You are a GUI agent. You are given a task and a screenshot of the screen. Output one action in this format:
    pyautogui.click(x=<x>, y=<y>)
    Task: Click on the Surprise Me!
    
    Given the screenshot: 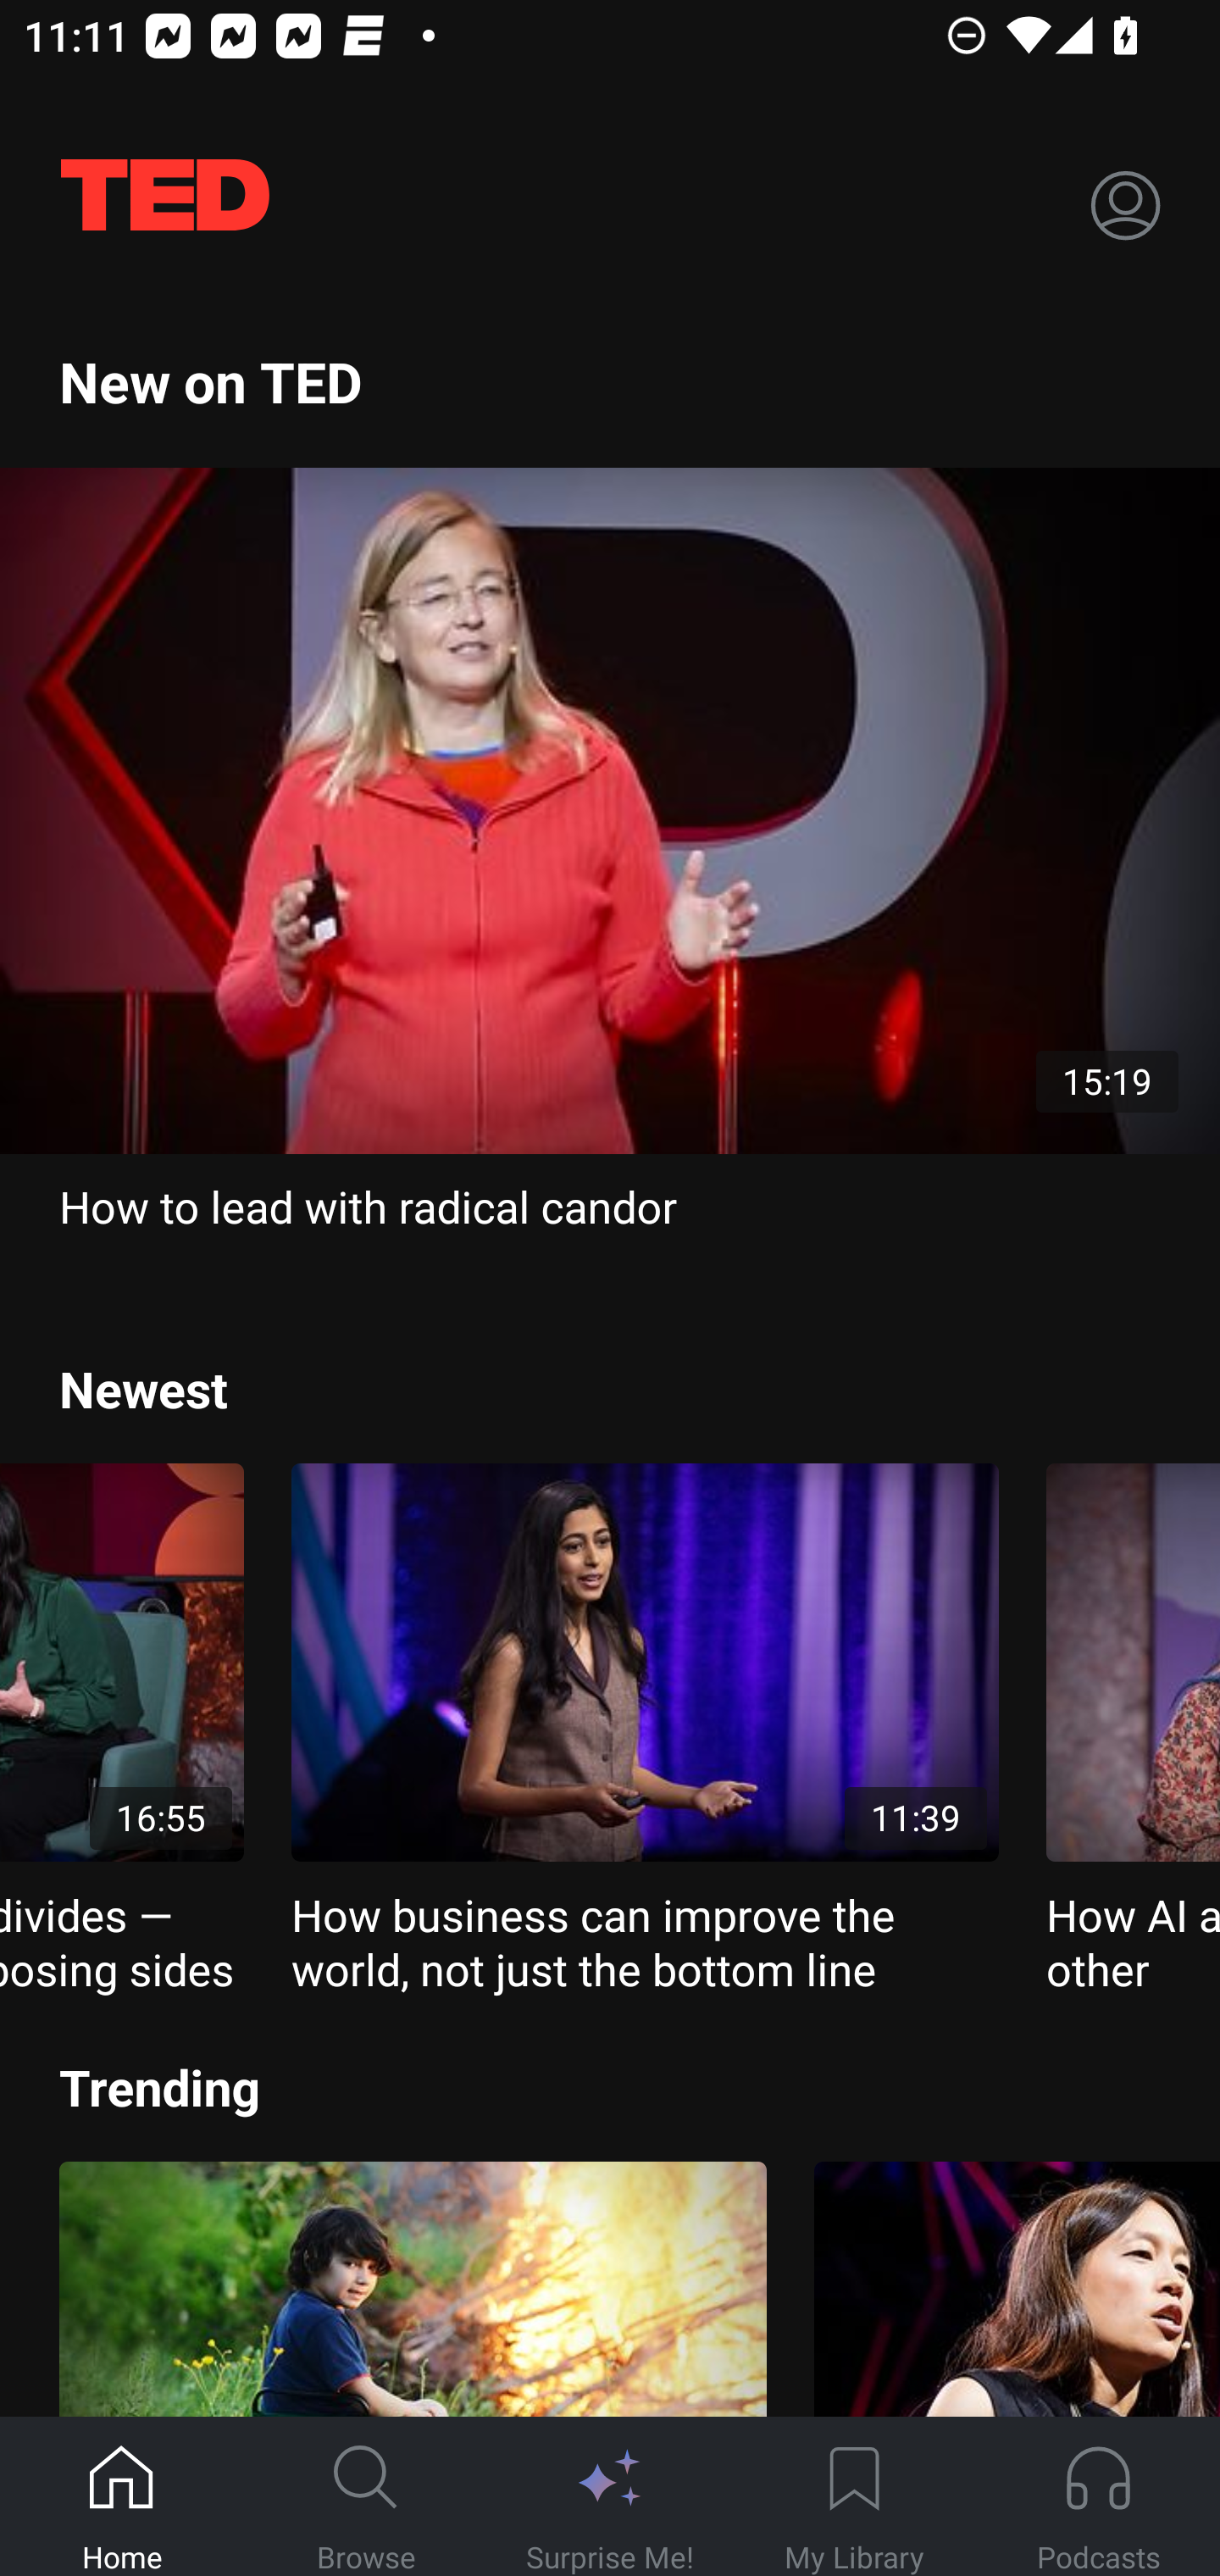 What is the action you would take?
    pyautogui.click(x=610, y=2497)
    